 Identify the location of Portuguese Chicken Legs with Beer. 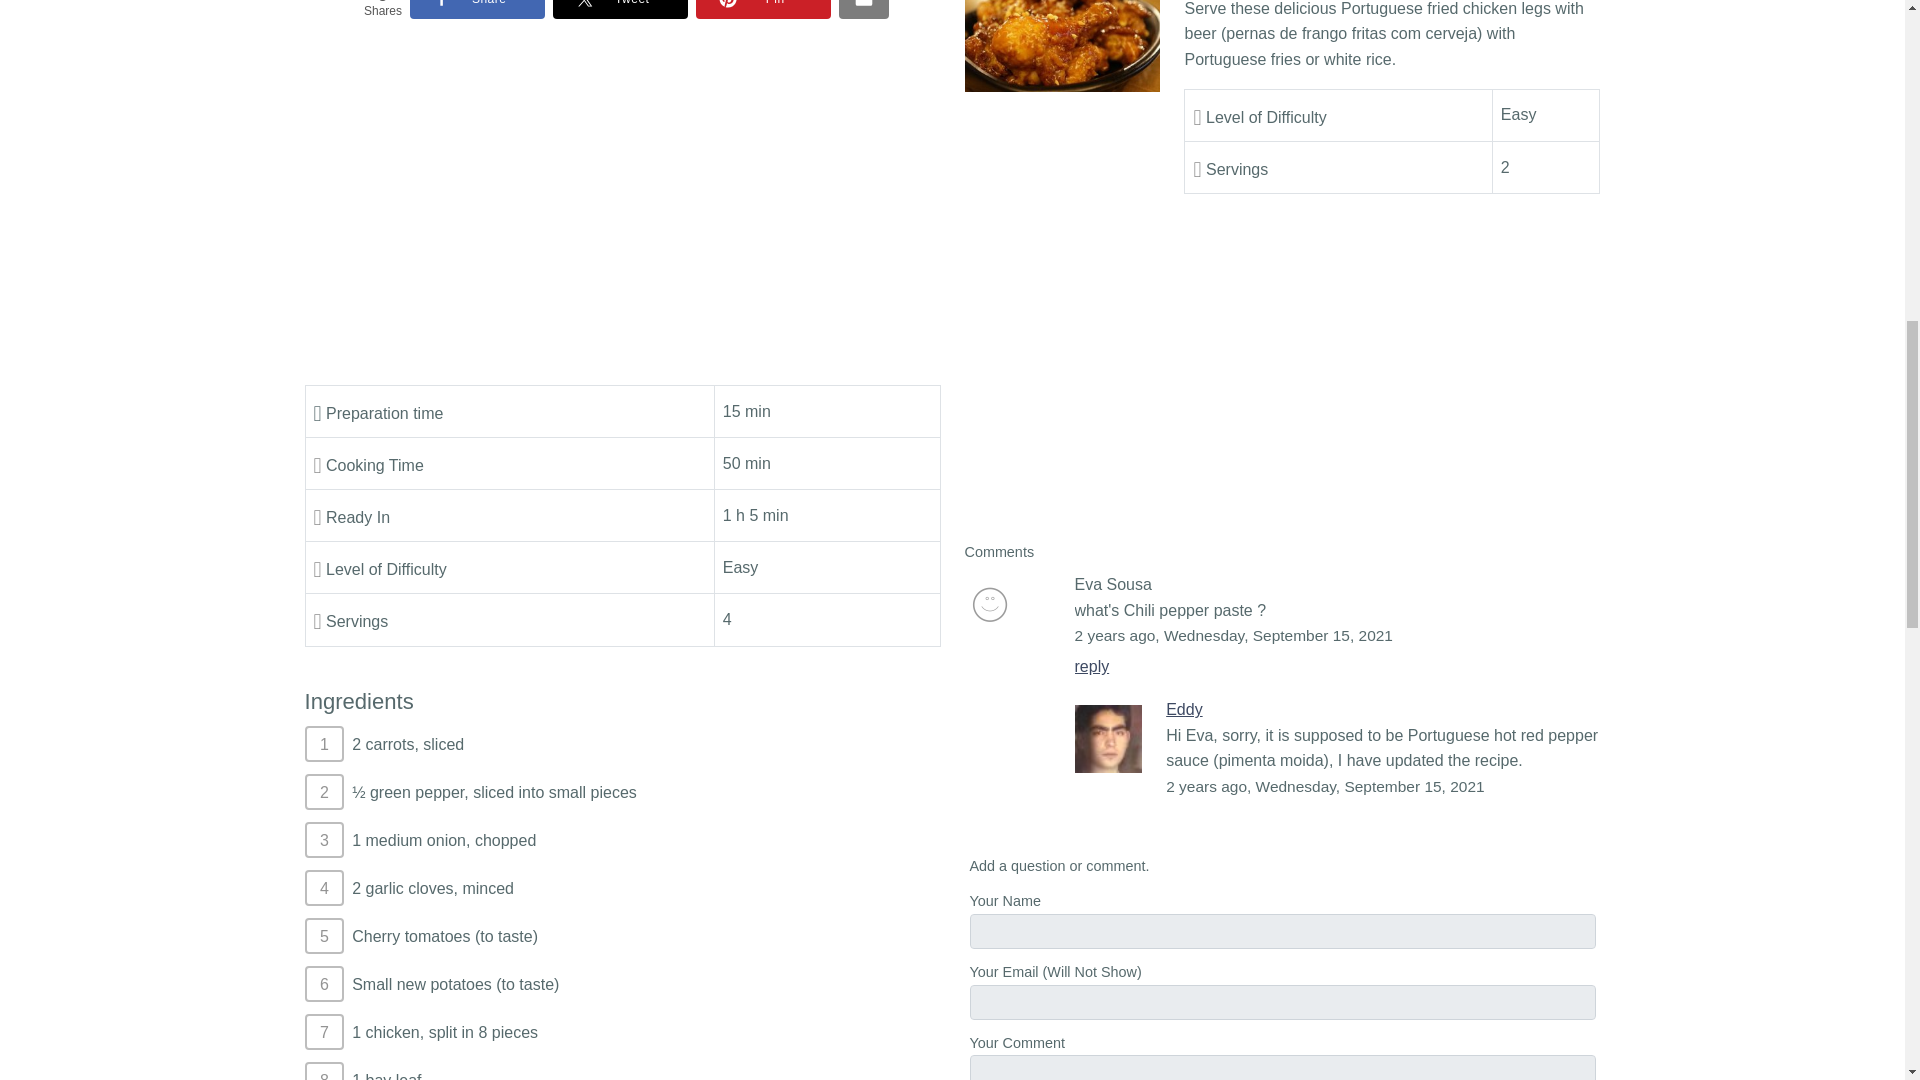
(1061, 45).